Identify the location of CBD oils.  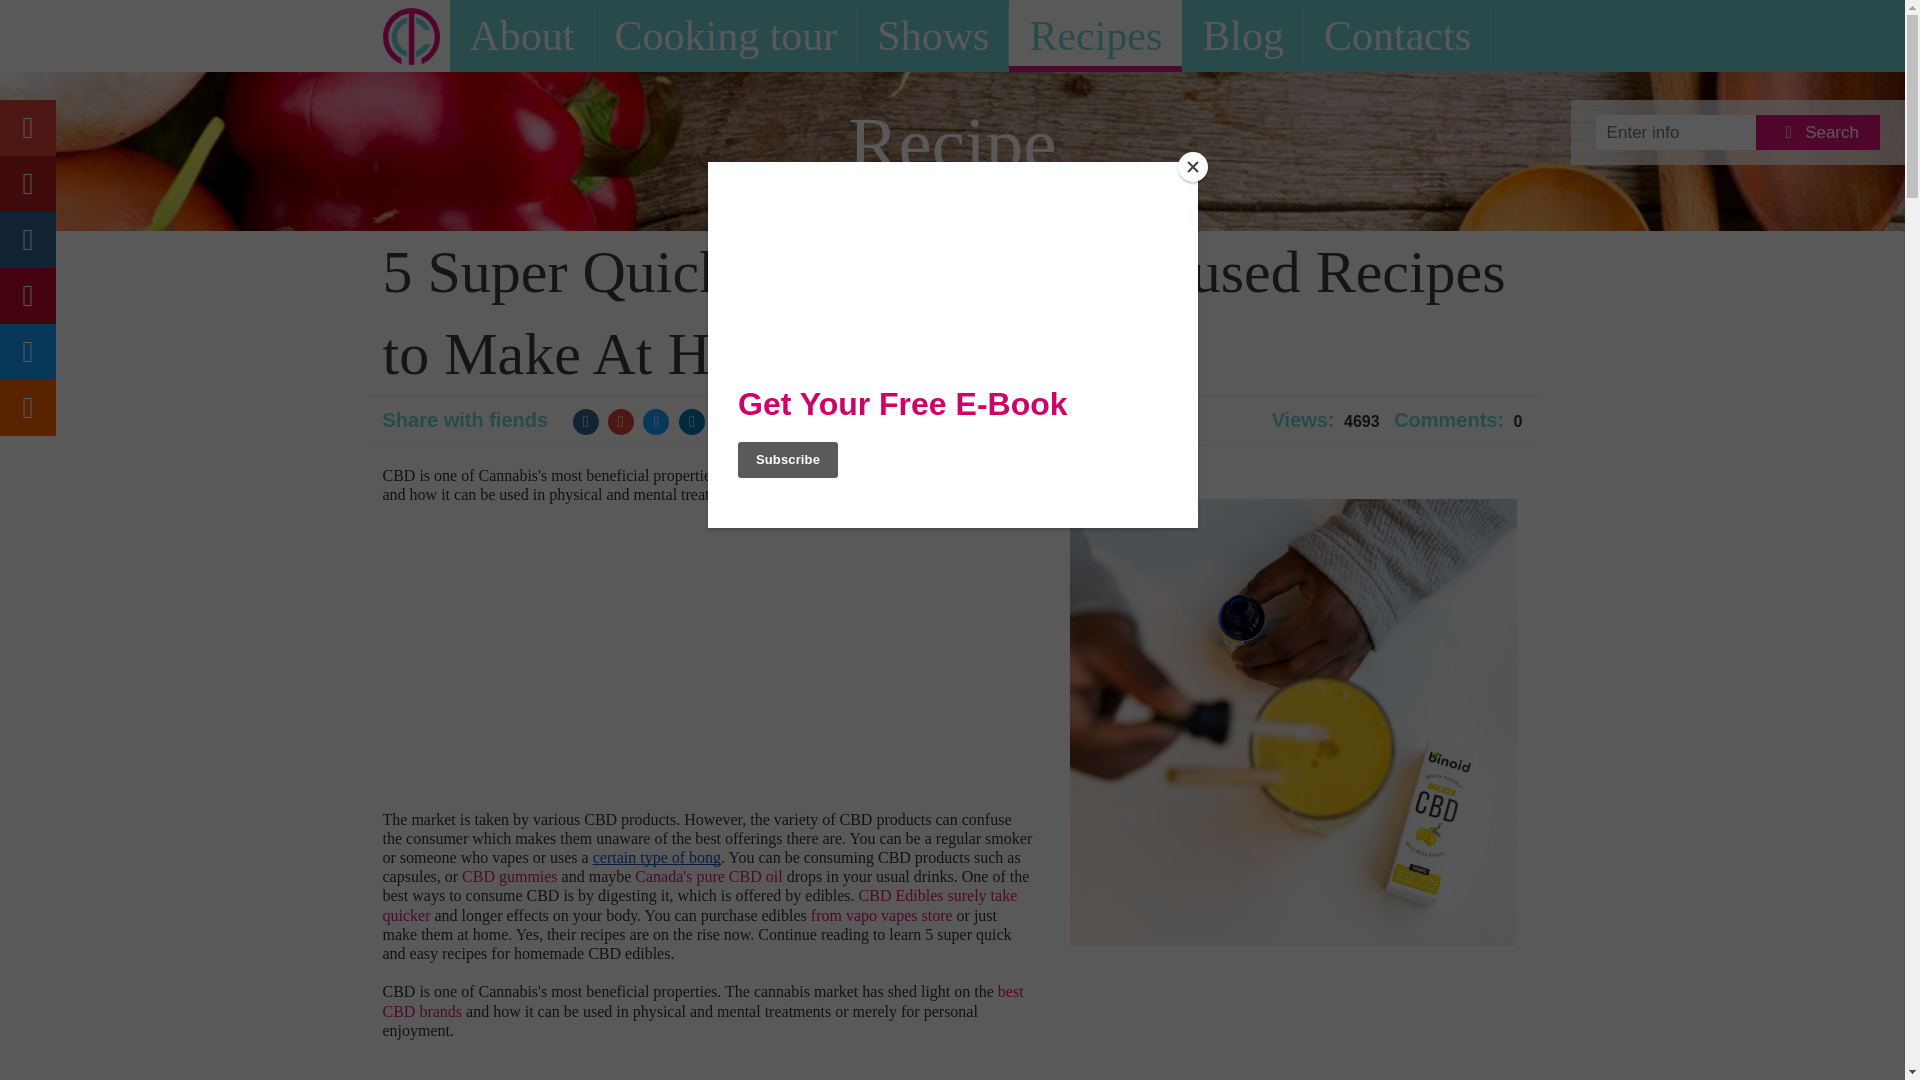
(1004, 474).